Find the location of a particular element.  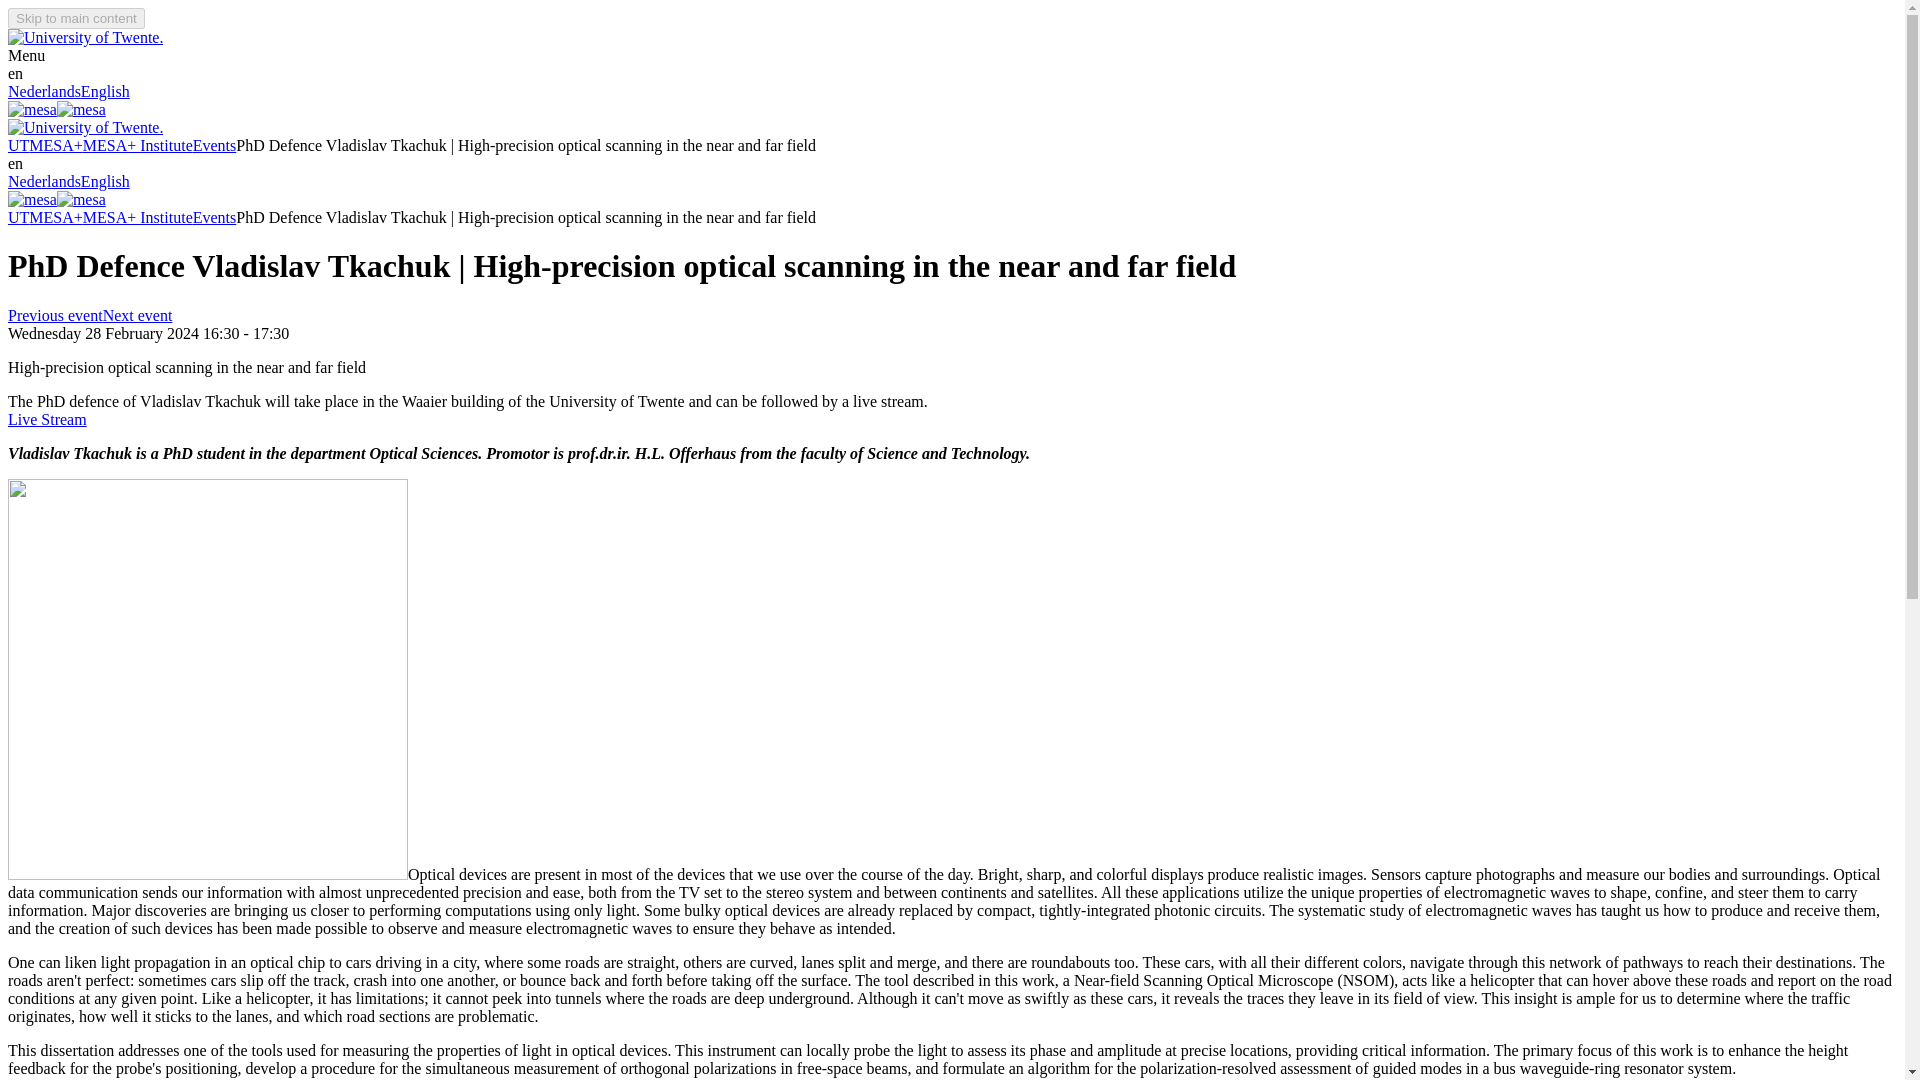

Skip to main content is located at coordinates (76, 18).